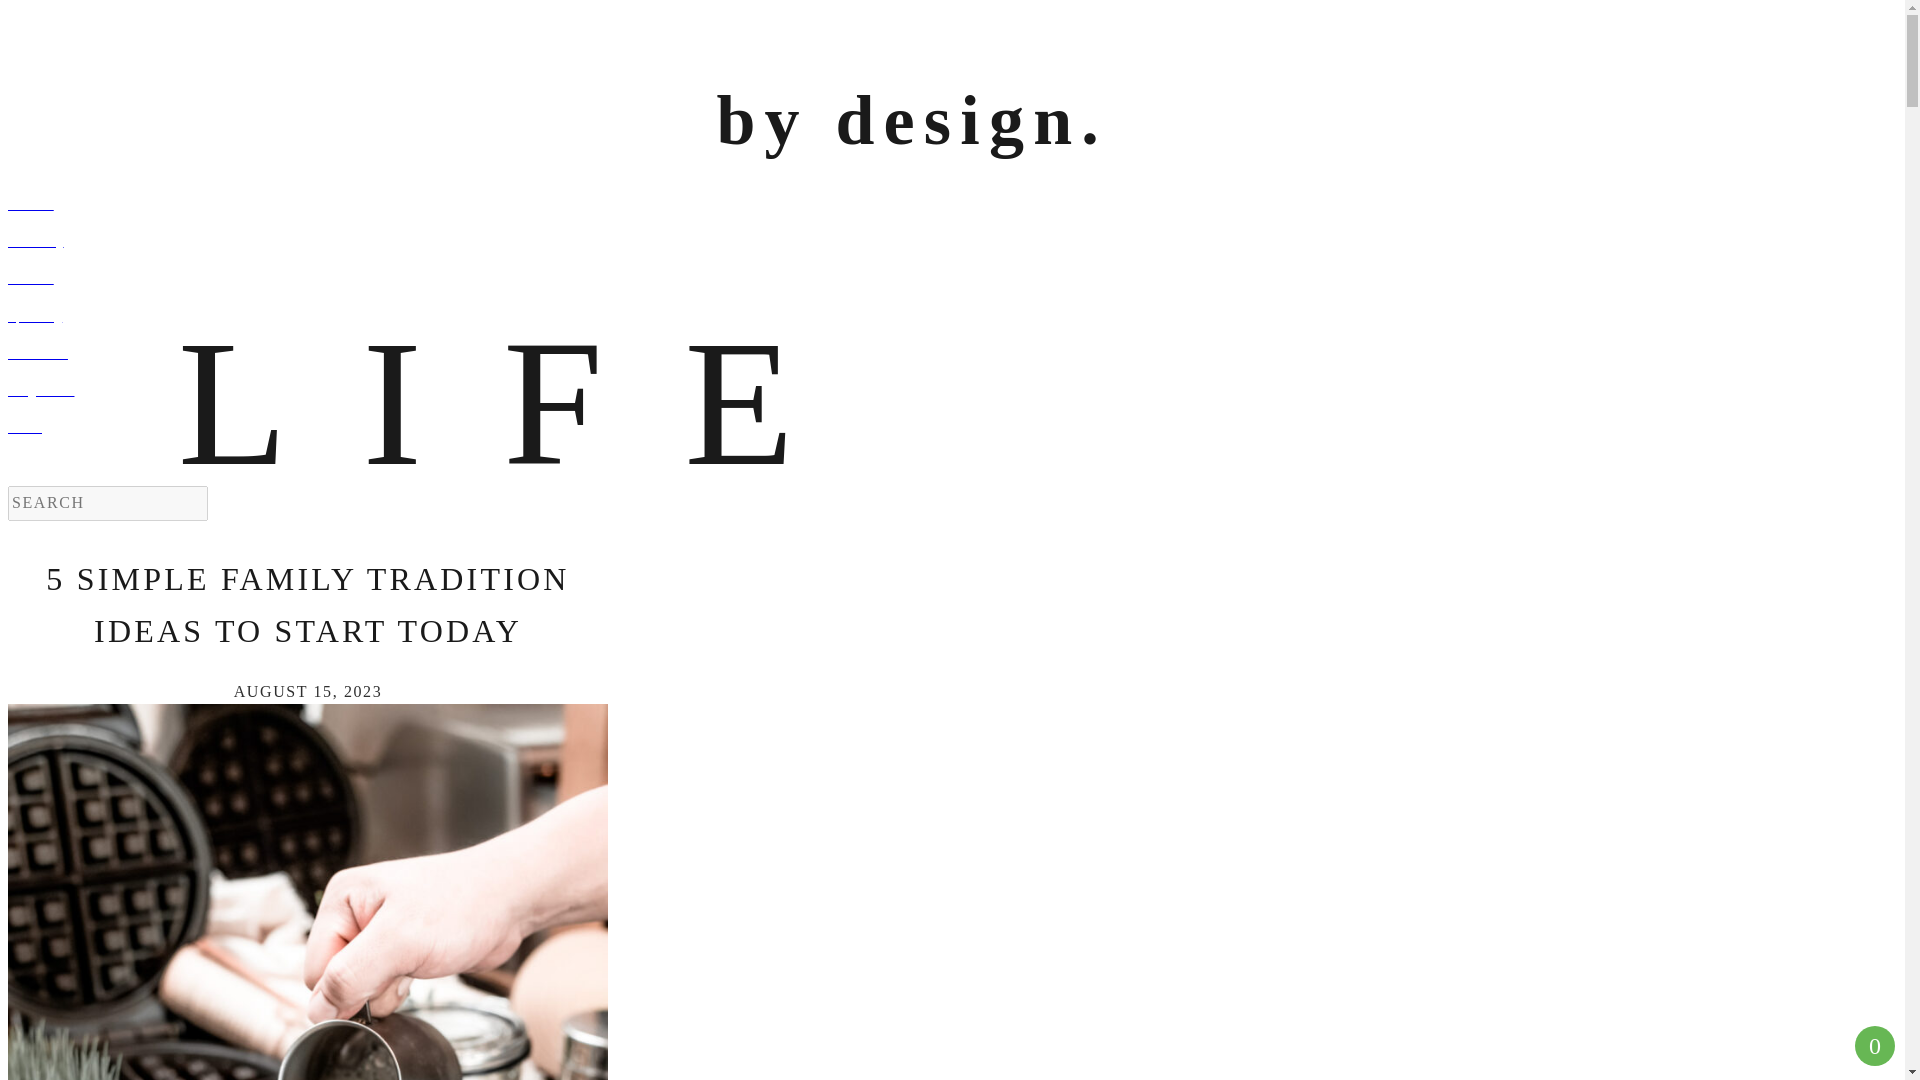 The width and height of the screenshot is (1920, 1080). I want to click on Blog Home, so click(607, 391).